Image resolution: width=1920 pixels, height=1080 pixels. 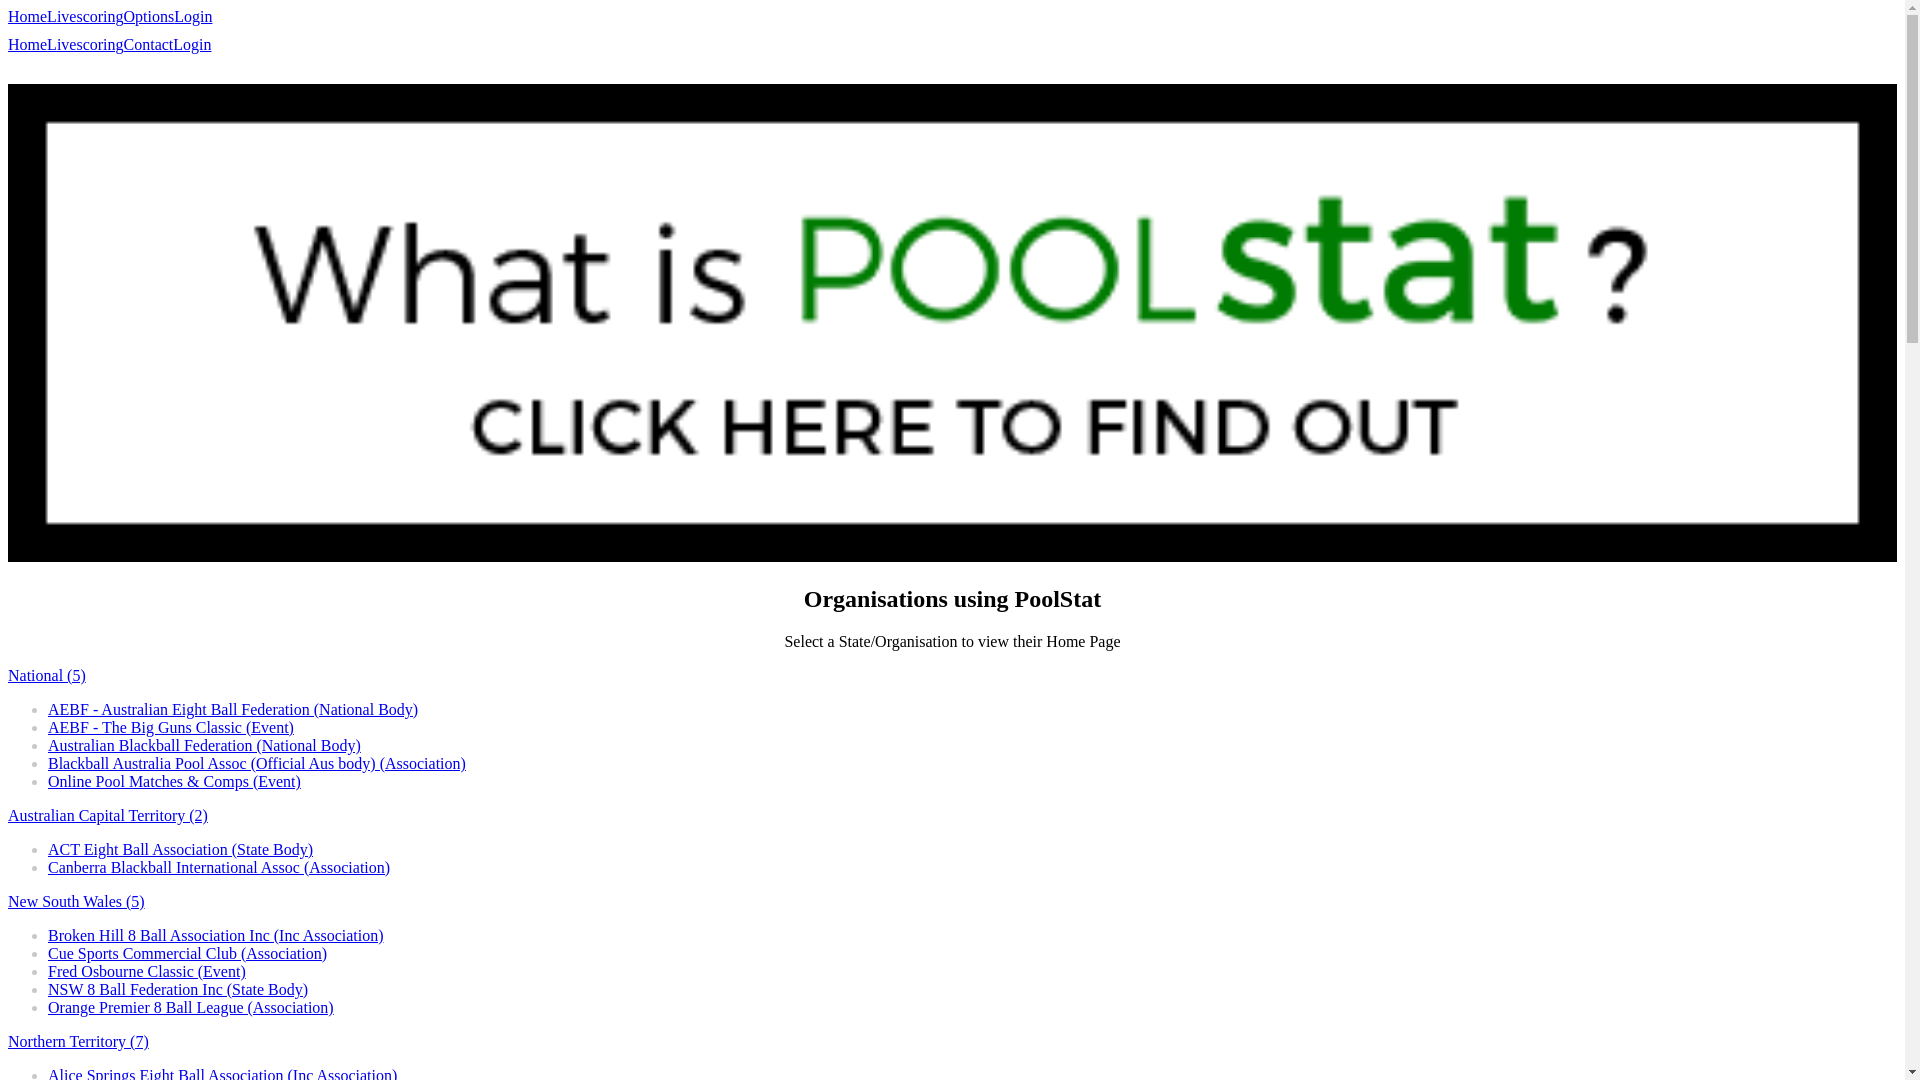 What do you see at coordinates (216, 936) in the screenshot?
I see `Broken Hill 8 Ball Association Inc (Inc Association)` at bounding box center [216, 936].